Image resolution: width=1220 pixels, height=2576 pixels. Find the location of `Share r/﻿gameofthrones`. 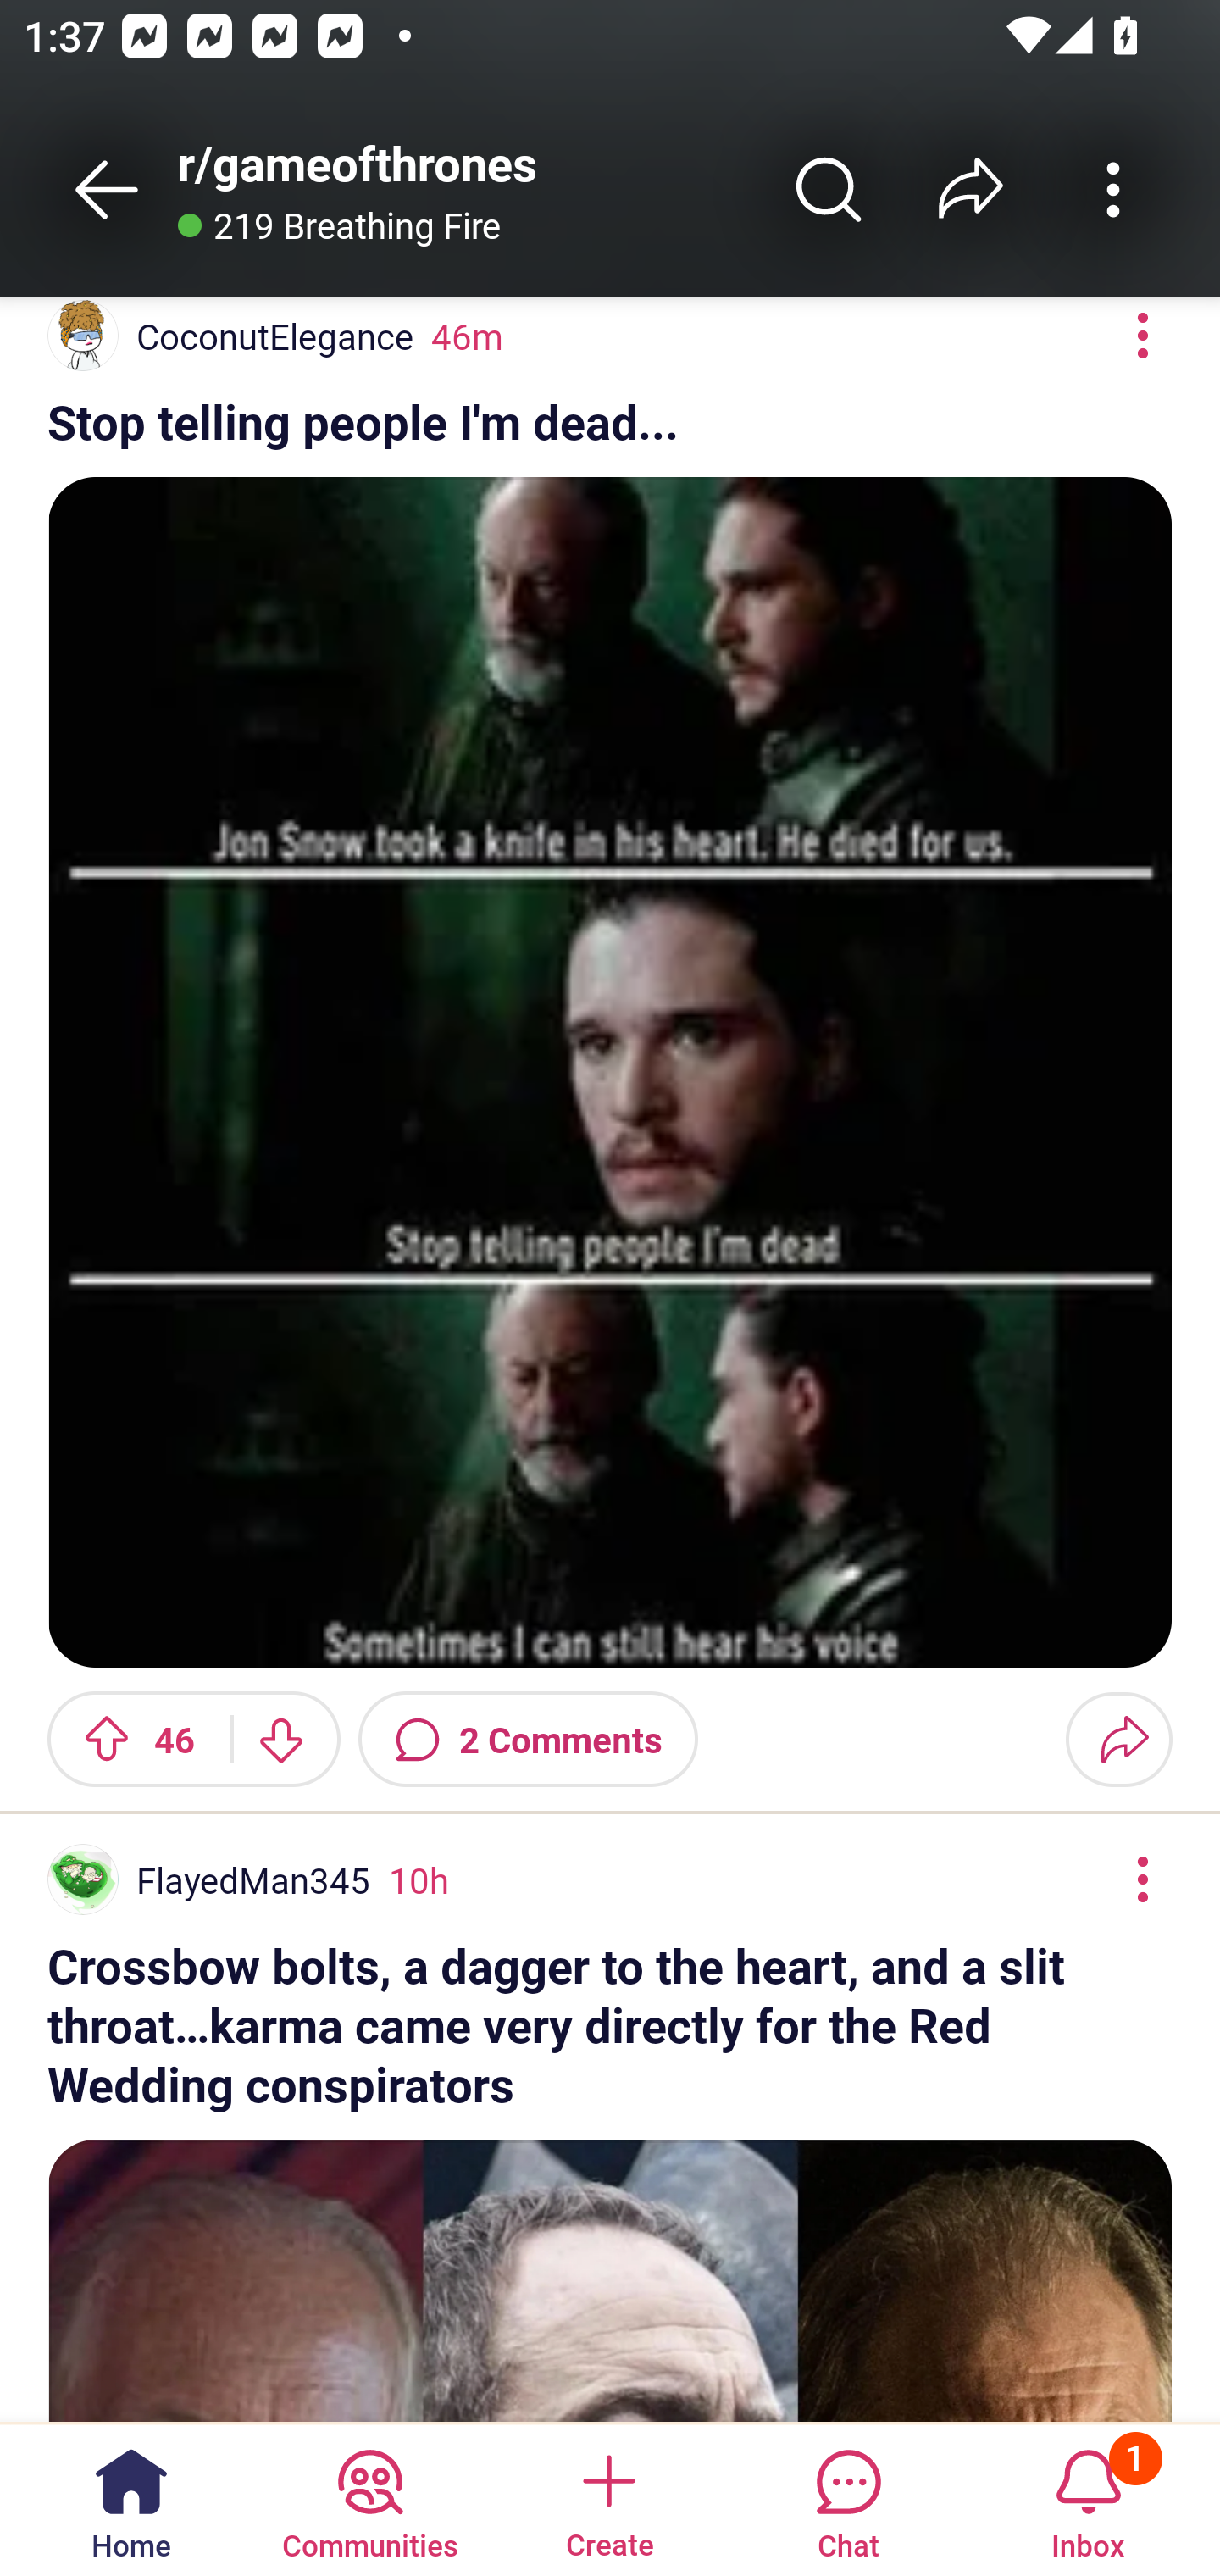

Share r/﻿gameofthrones is located at coordinates (971, 189).